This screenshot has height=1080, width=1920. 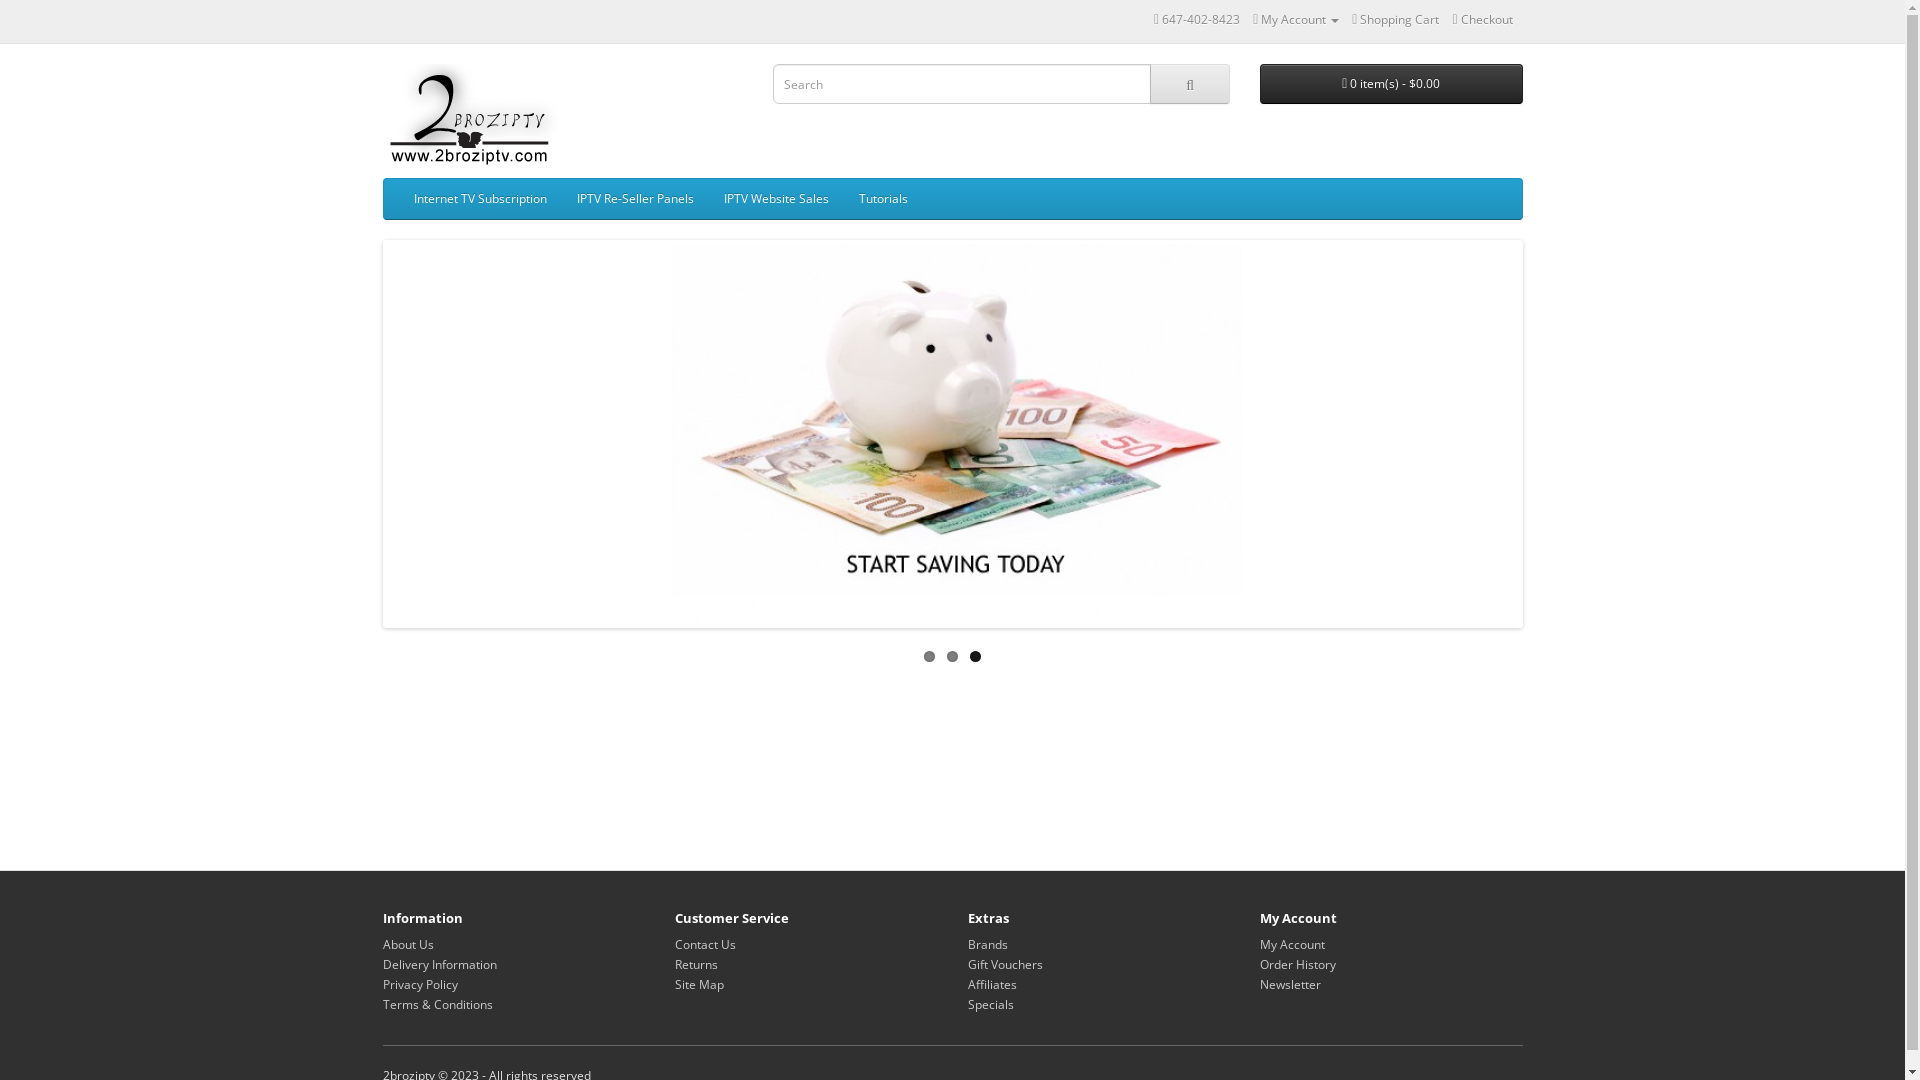 I want to click on Shopping Cart, so click(x=1396, y=20).